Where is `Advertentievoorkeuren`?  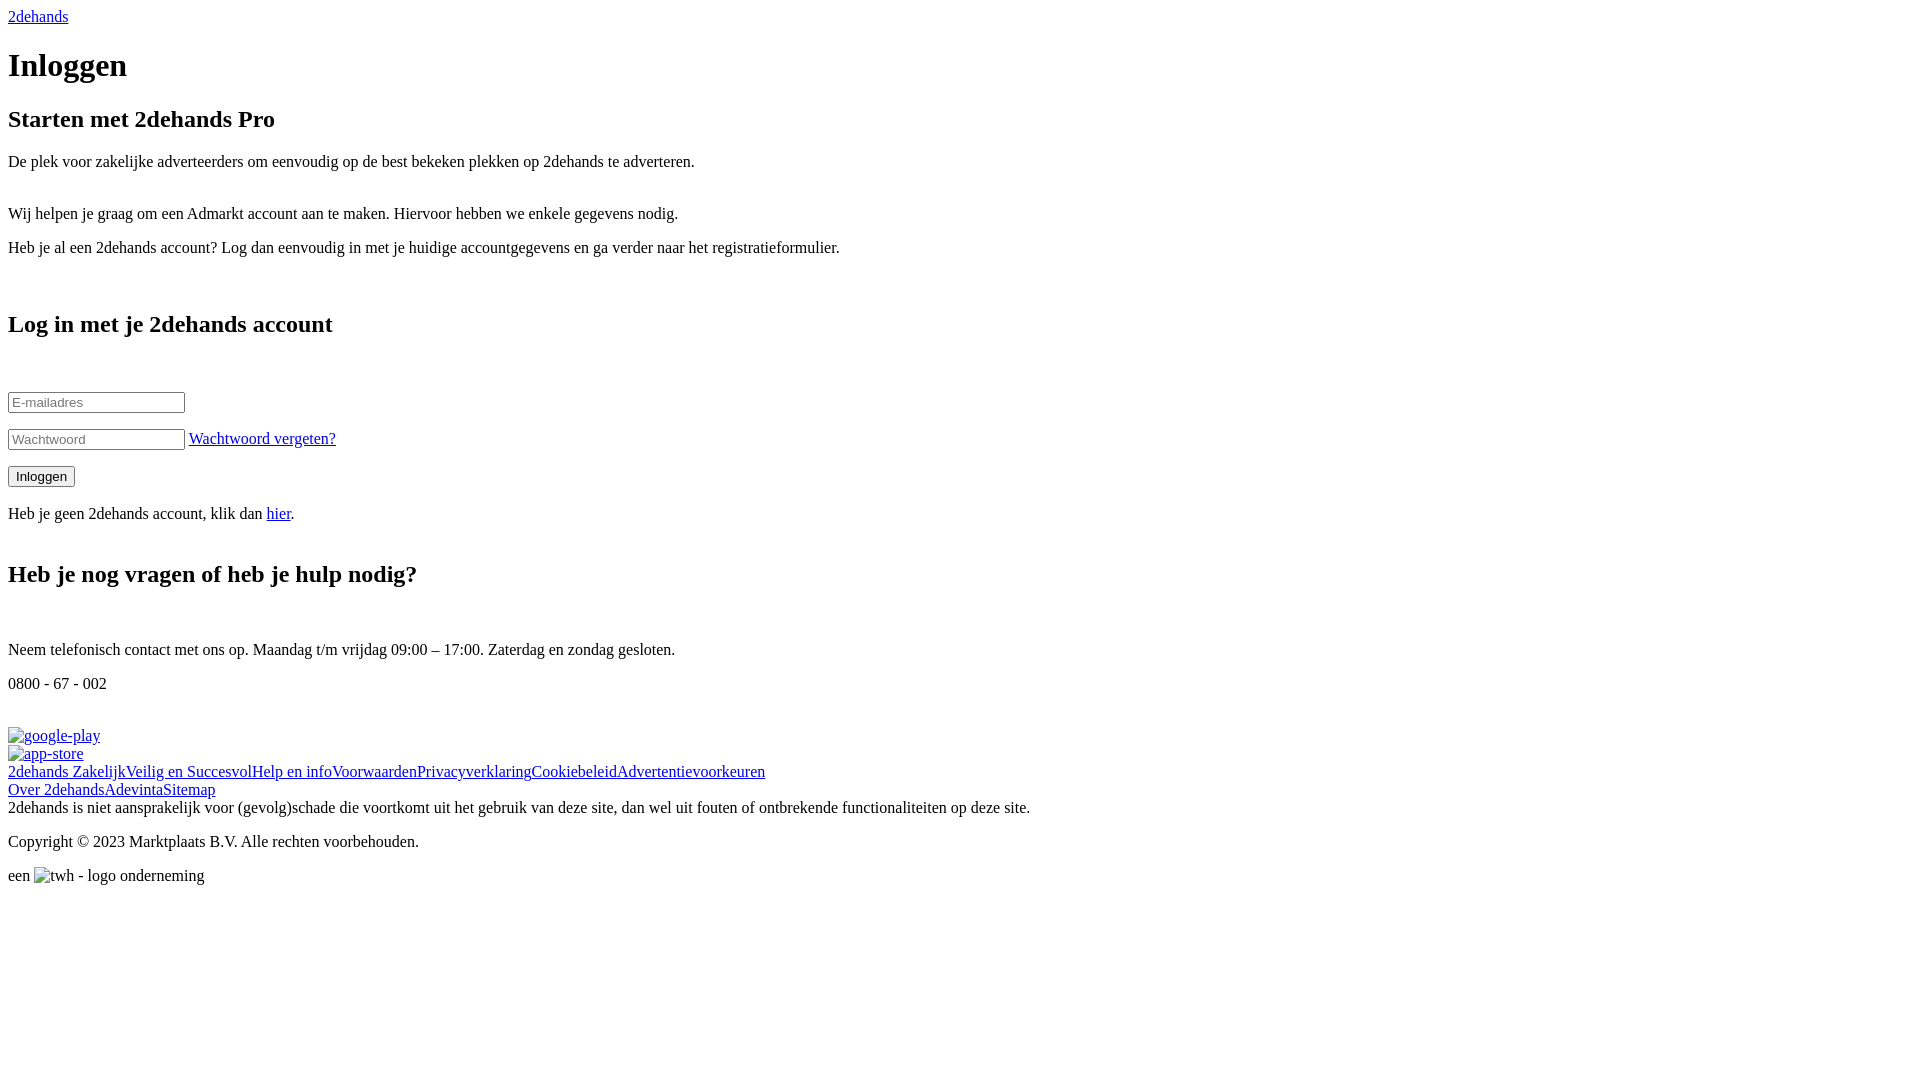
Advertentievoorkeuren is located at coordinates (691, 772).